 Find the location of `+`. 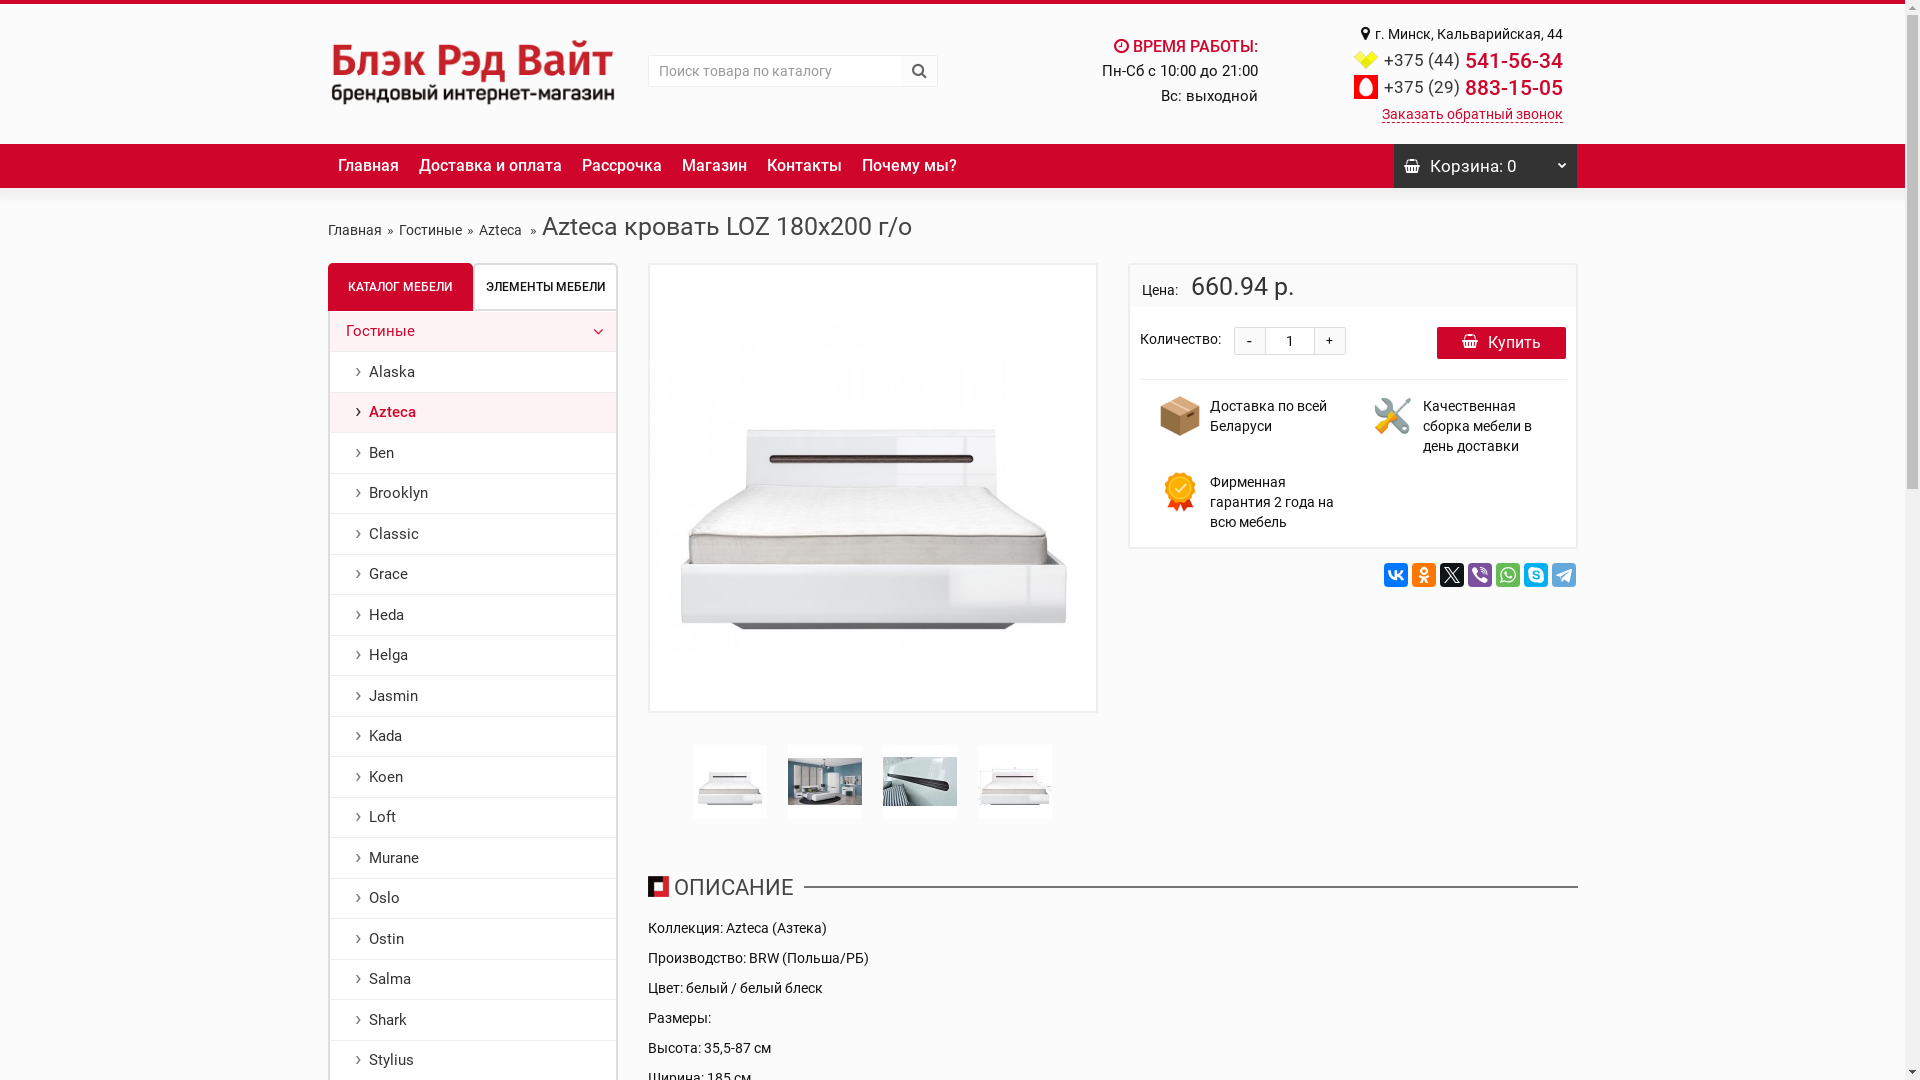

+ is located at coordinates (1329, 341).